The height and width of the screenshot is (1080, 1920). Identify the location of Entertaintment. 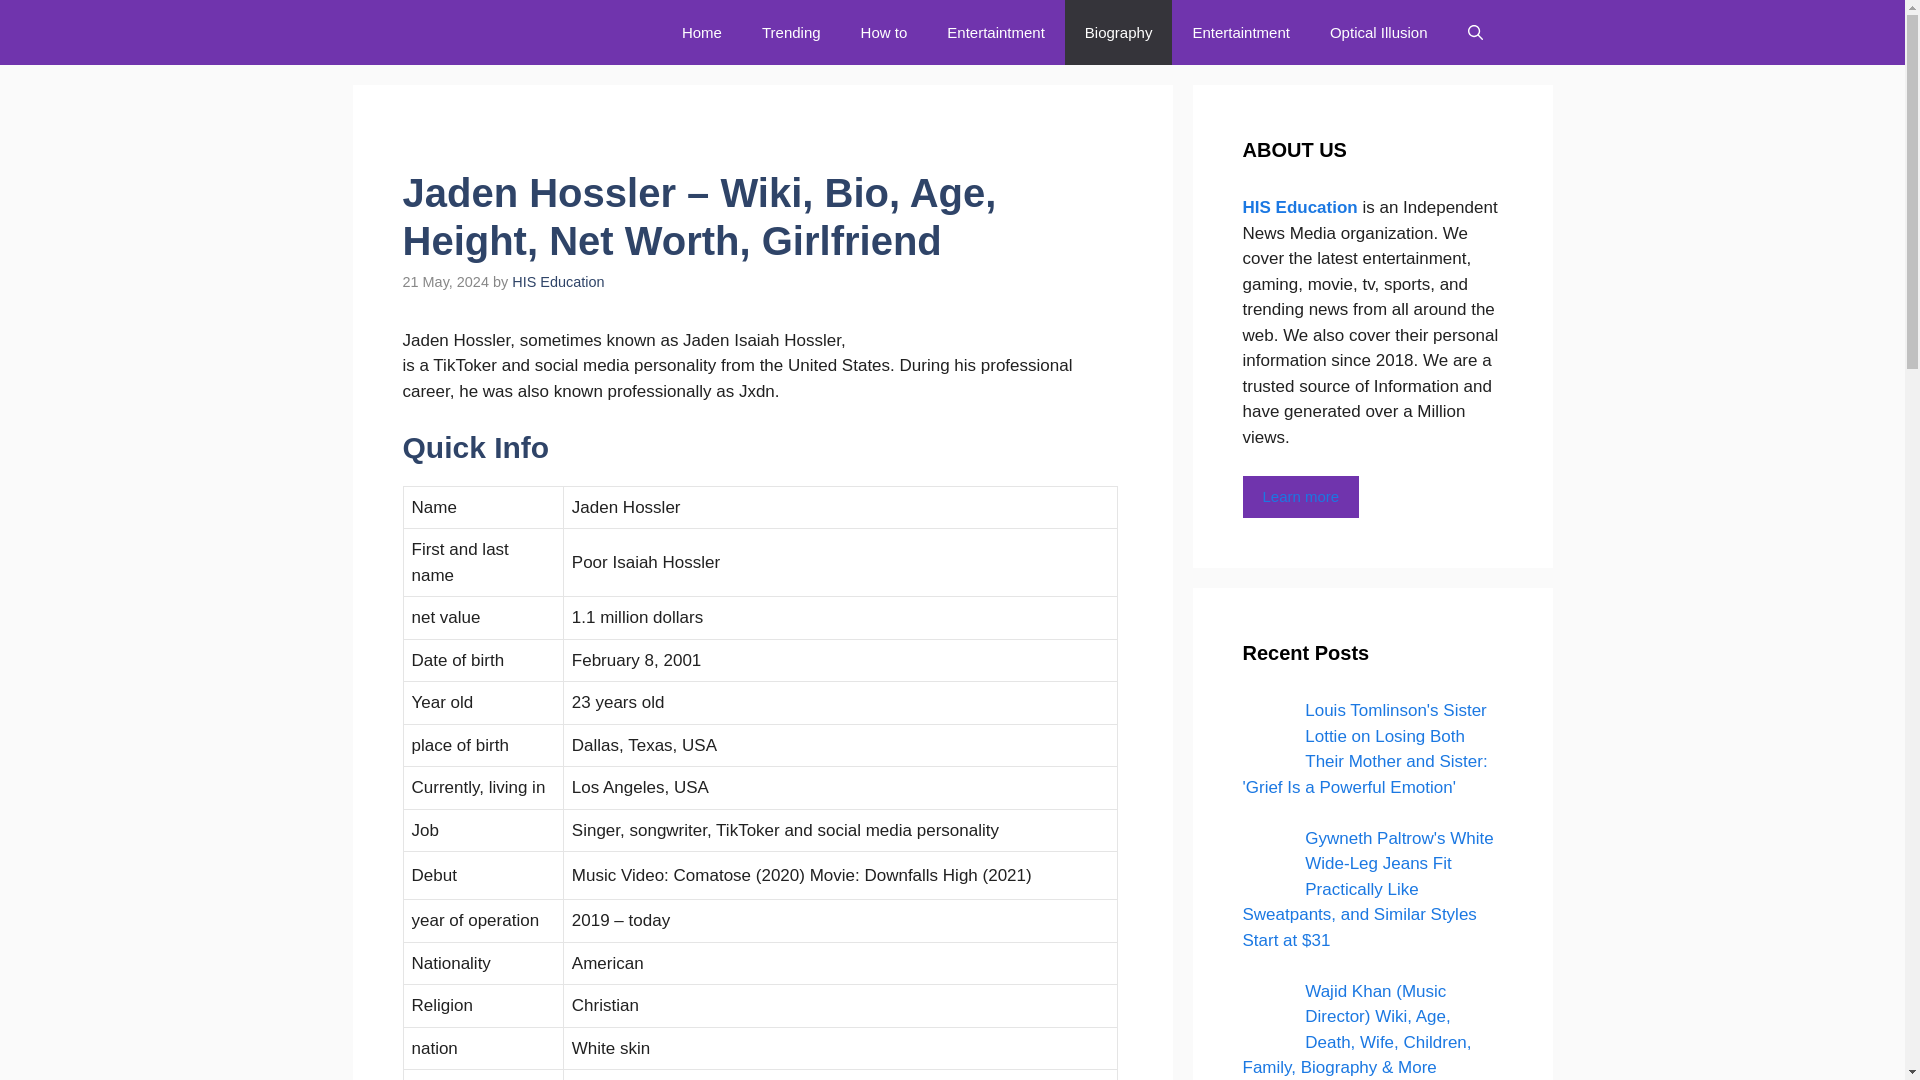
(996, 32).